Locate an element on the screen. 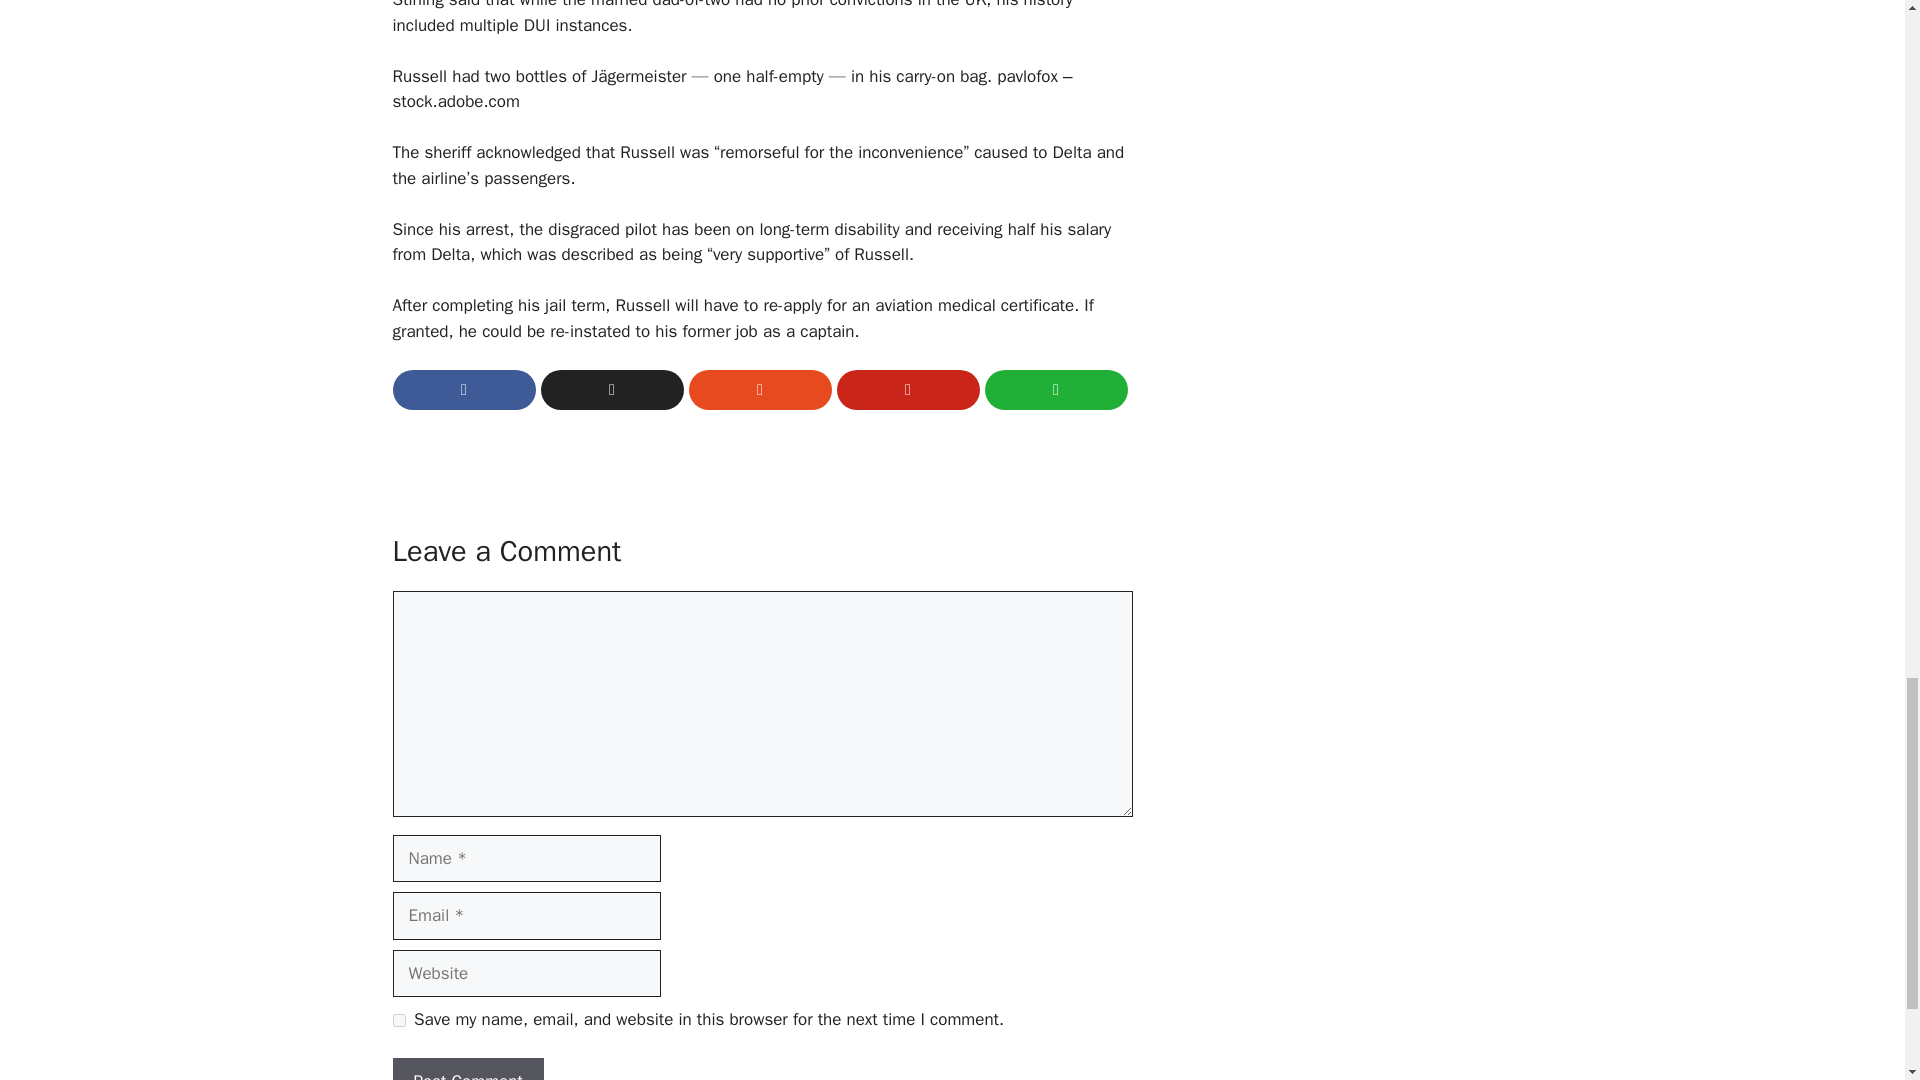 The height and width of the screenshot is (1080, 1920). Post Comment is located at coordinates (467, 1069).